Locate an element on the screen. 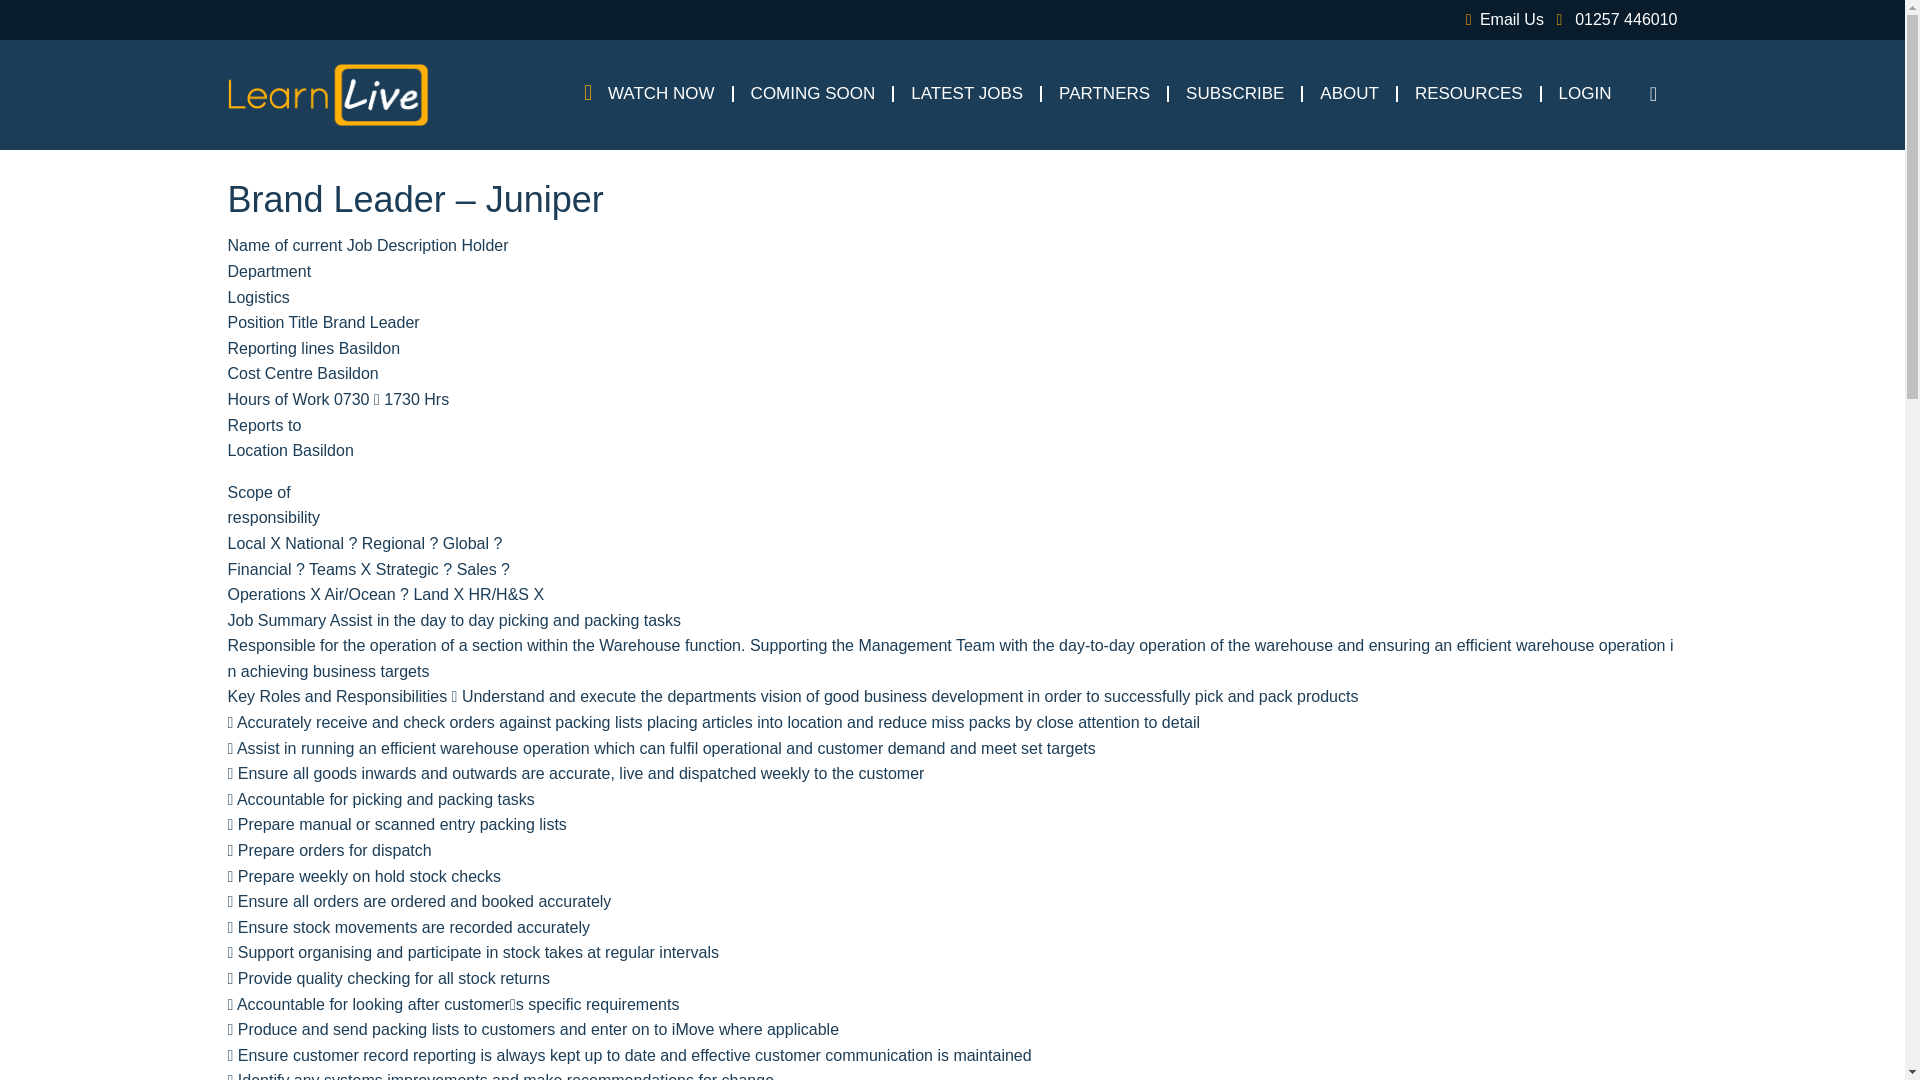 The image size is (1920, 1080). Email Us is located at coordinates (1500, 19).